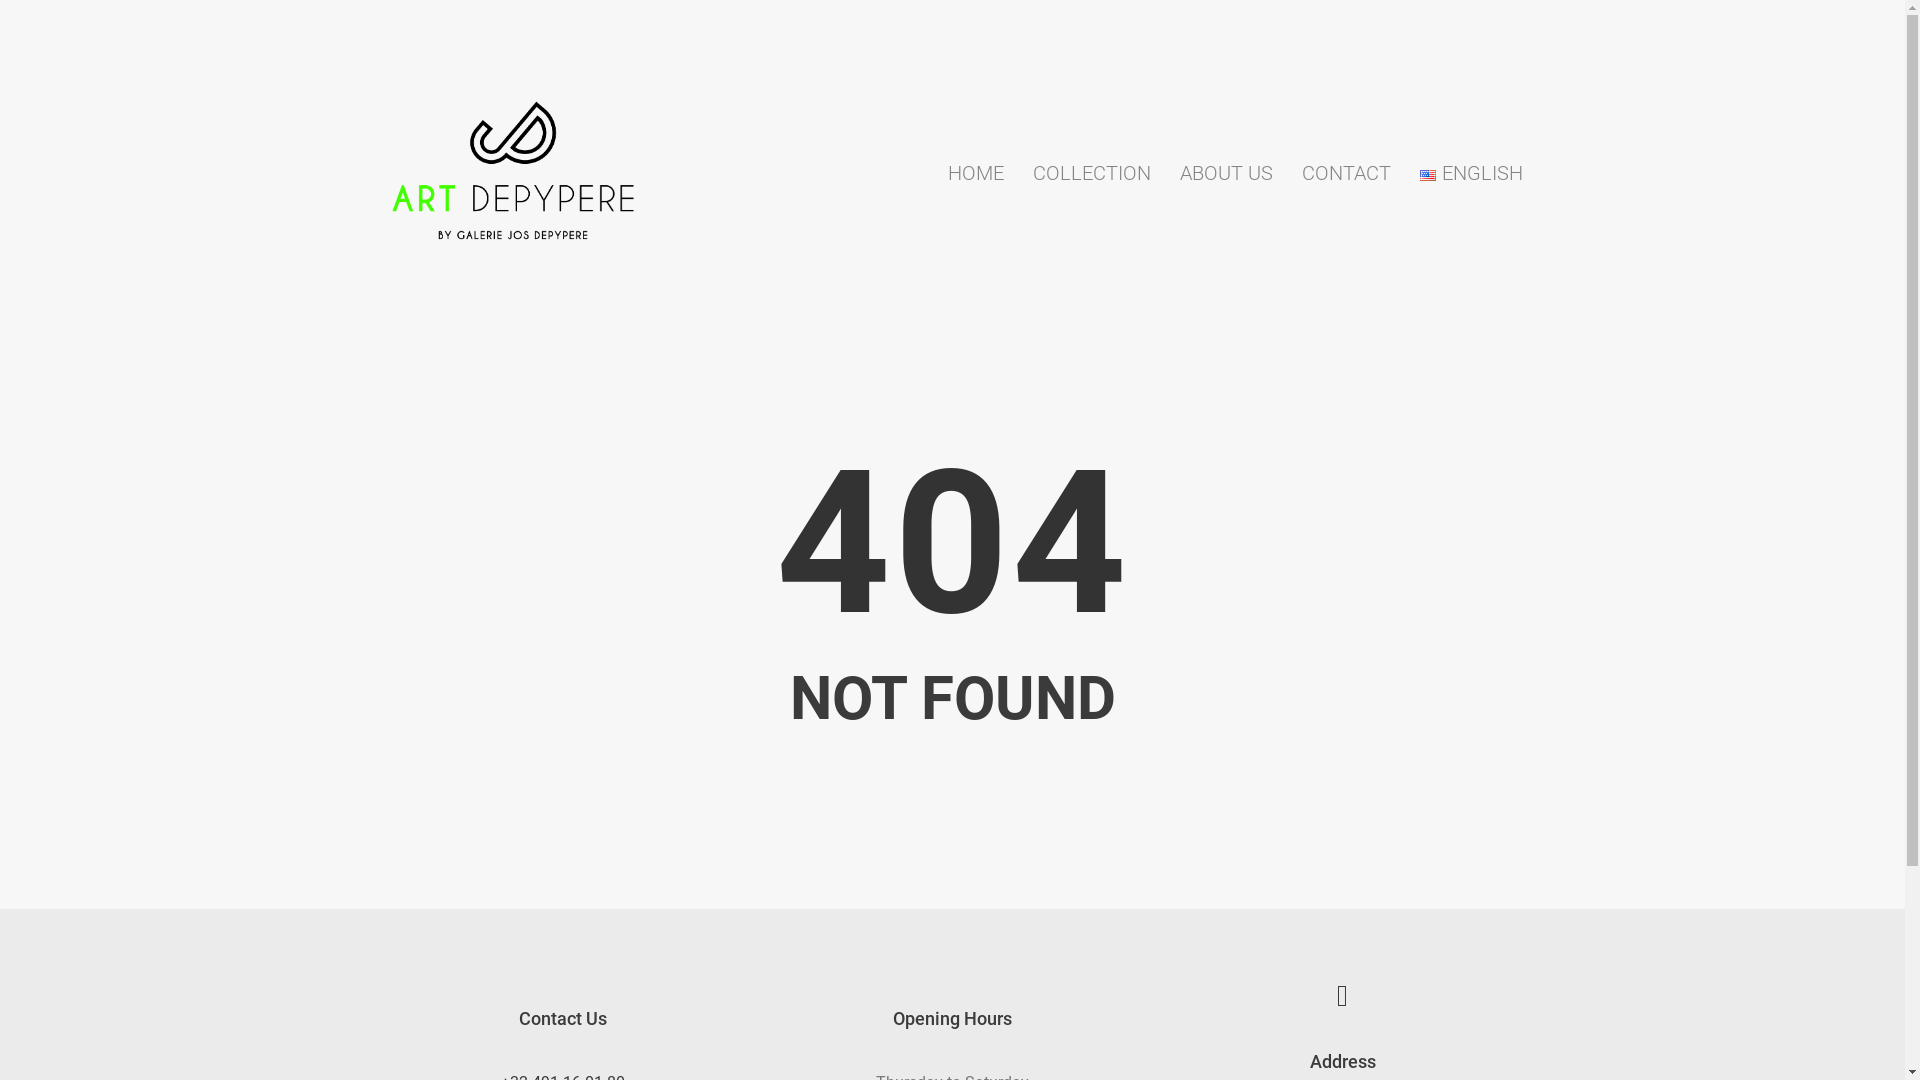  What do you see at coordinates (1226, 173) in the screenshot?
I see `ABOUT US` at bounding box center [1226, 173].